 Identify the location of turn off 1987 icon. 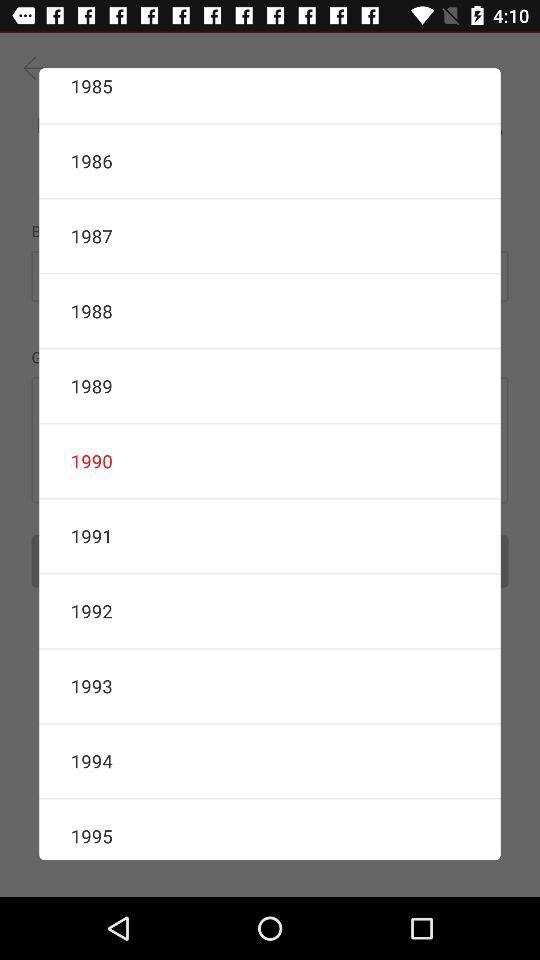
(270, 236).